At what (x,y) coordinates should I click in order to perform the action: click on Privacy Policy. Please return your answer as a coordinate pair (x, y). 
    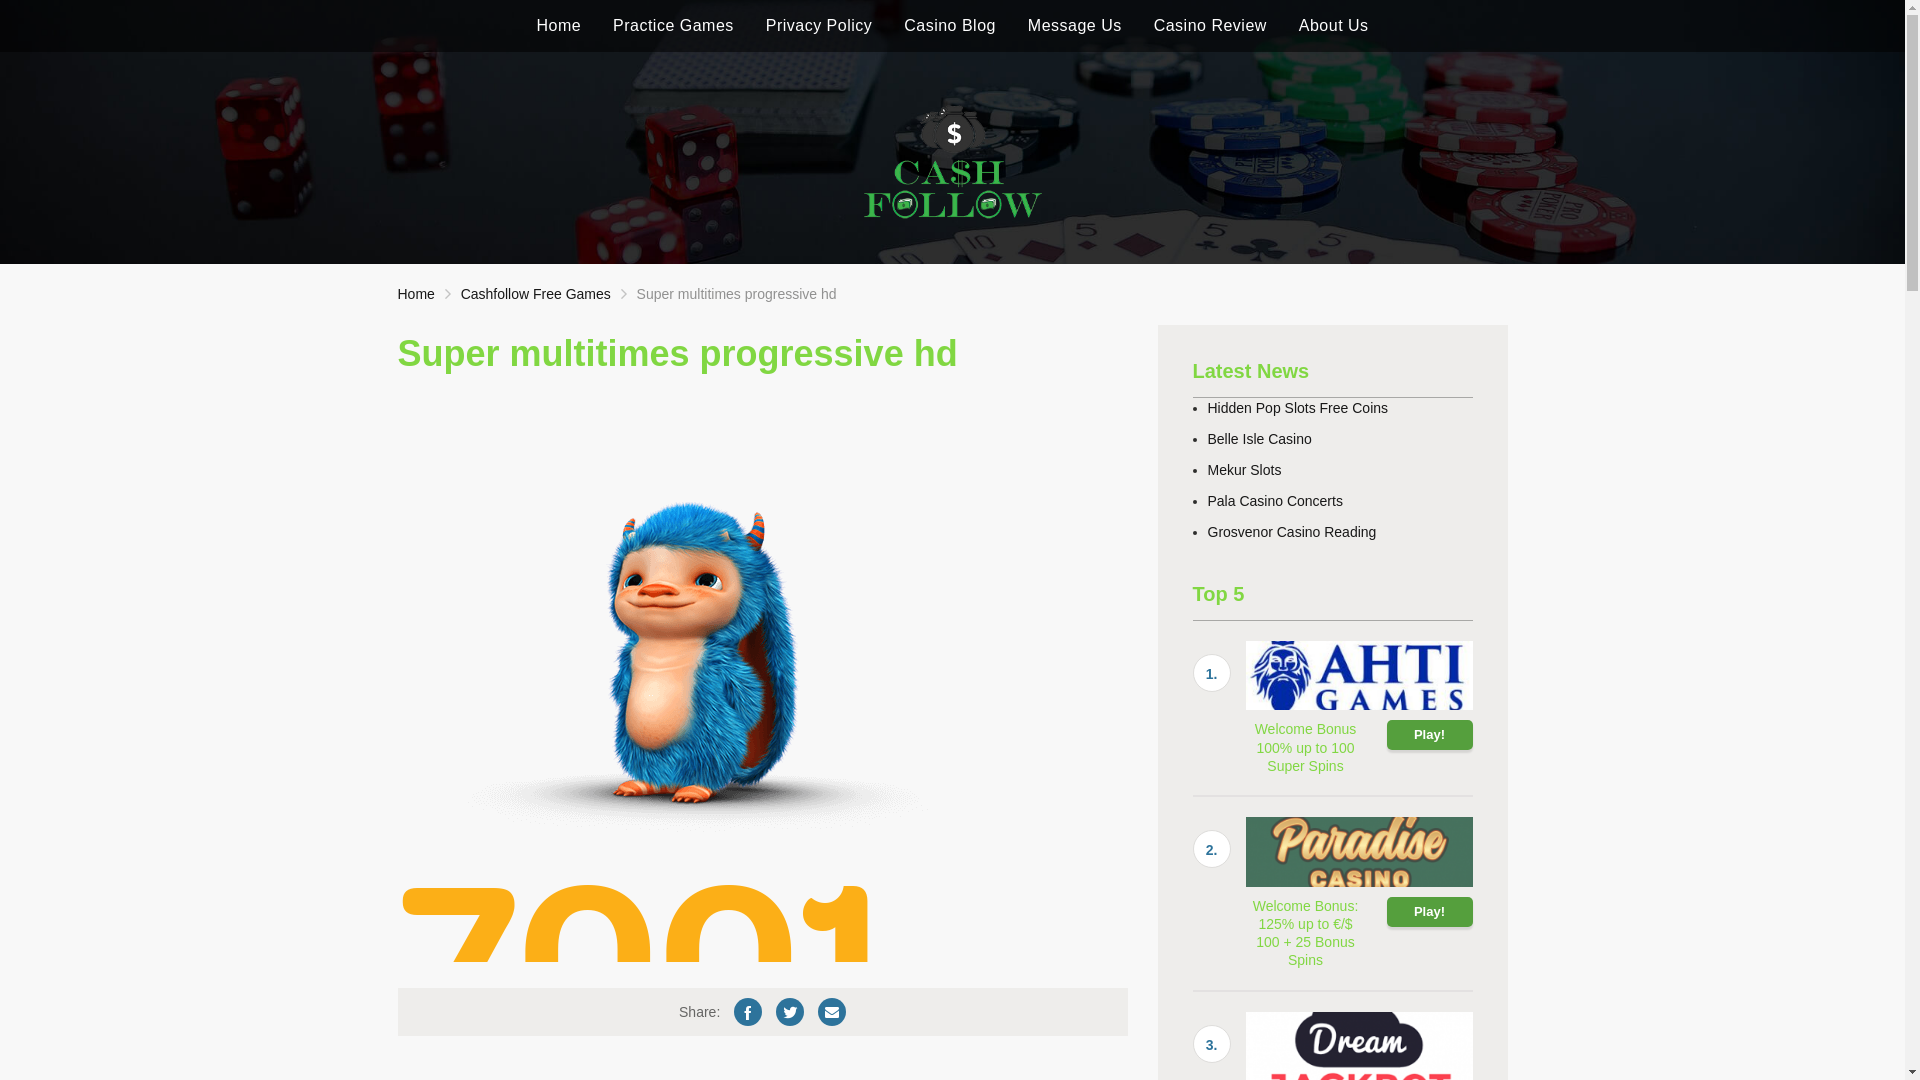
    Looking at the image, I should click on (820, 26).